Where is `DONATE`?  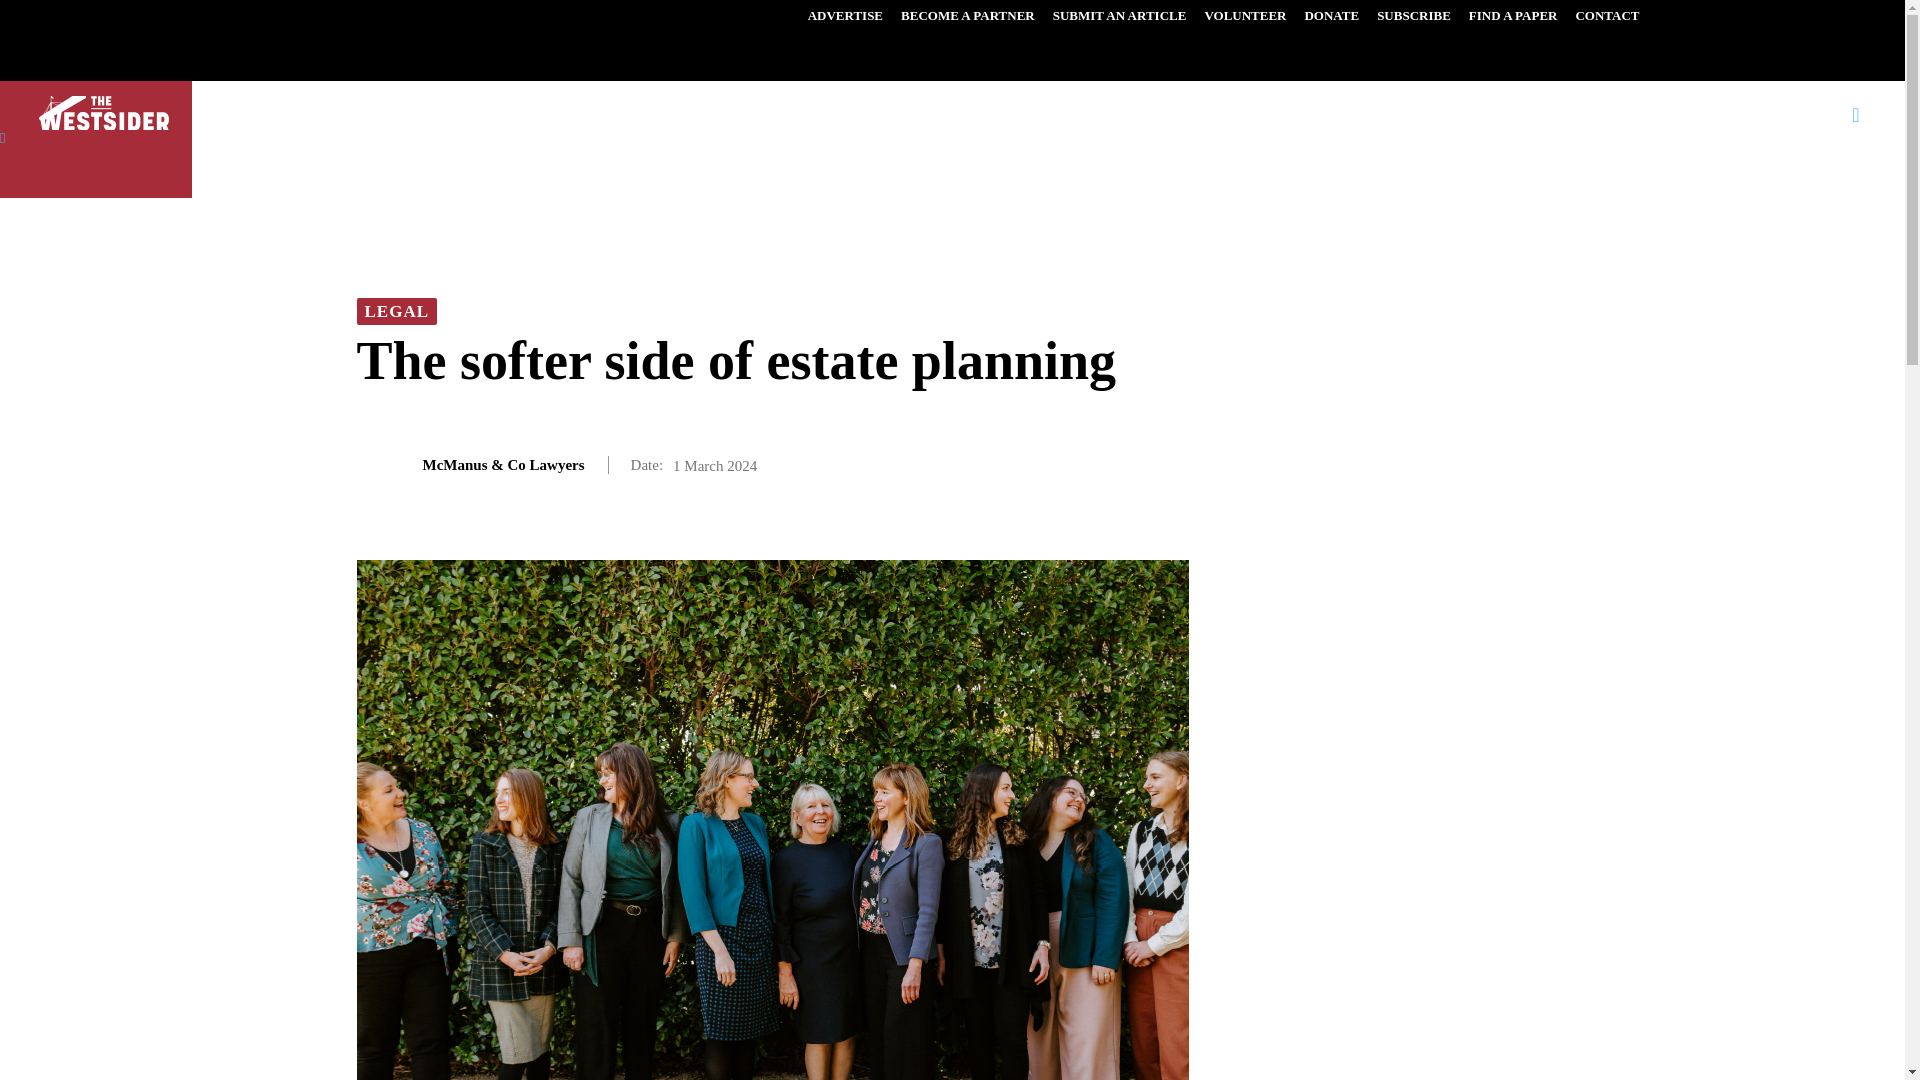
DONATE is located at coordinates (1330, 16).